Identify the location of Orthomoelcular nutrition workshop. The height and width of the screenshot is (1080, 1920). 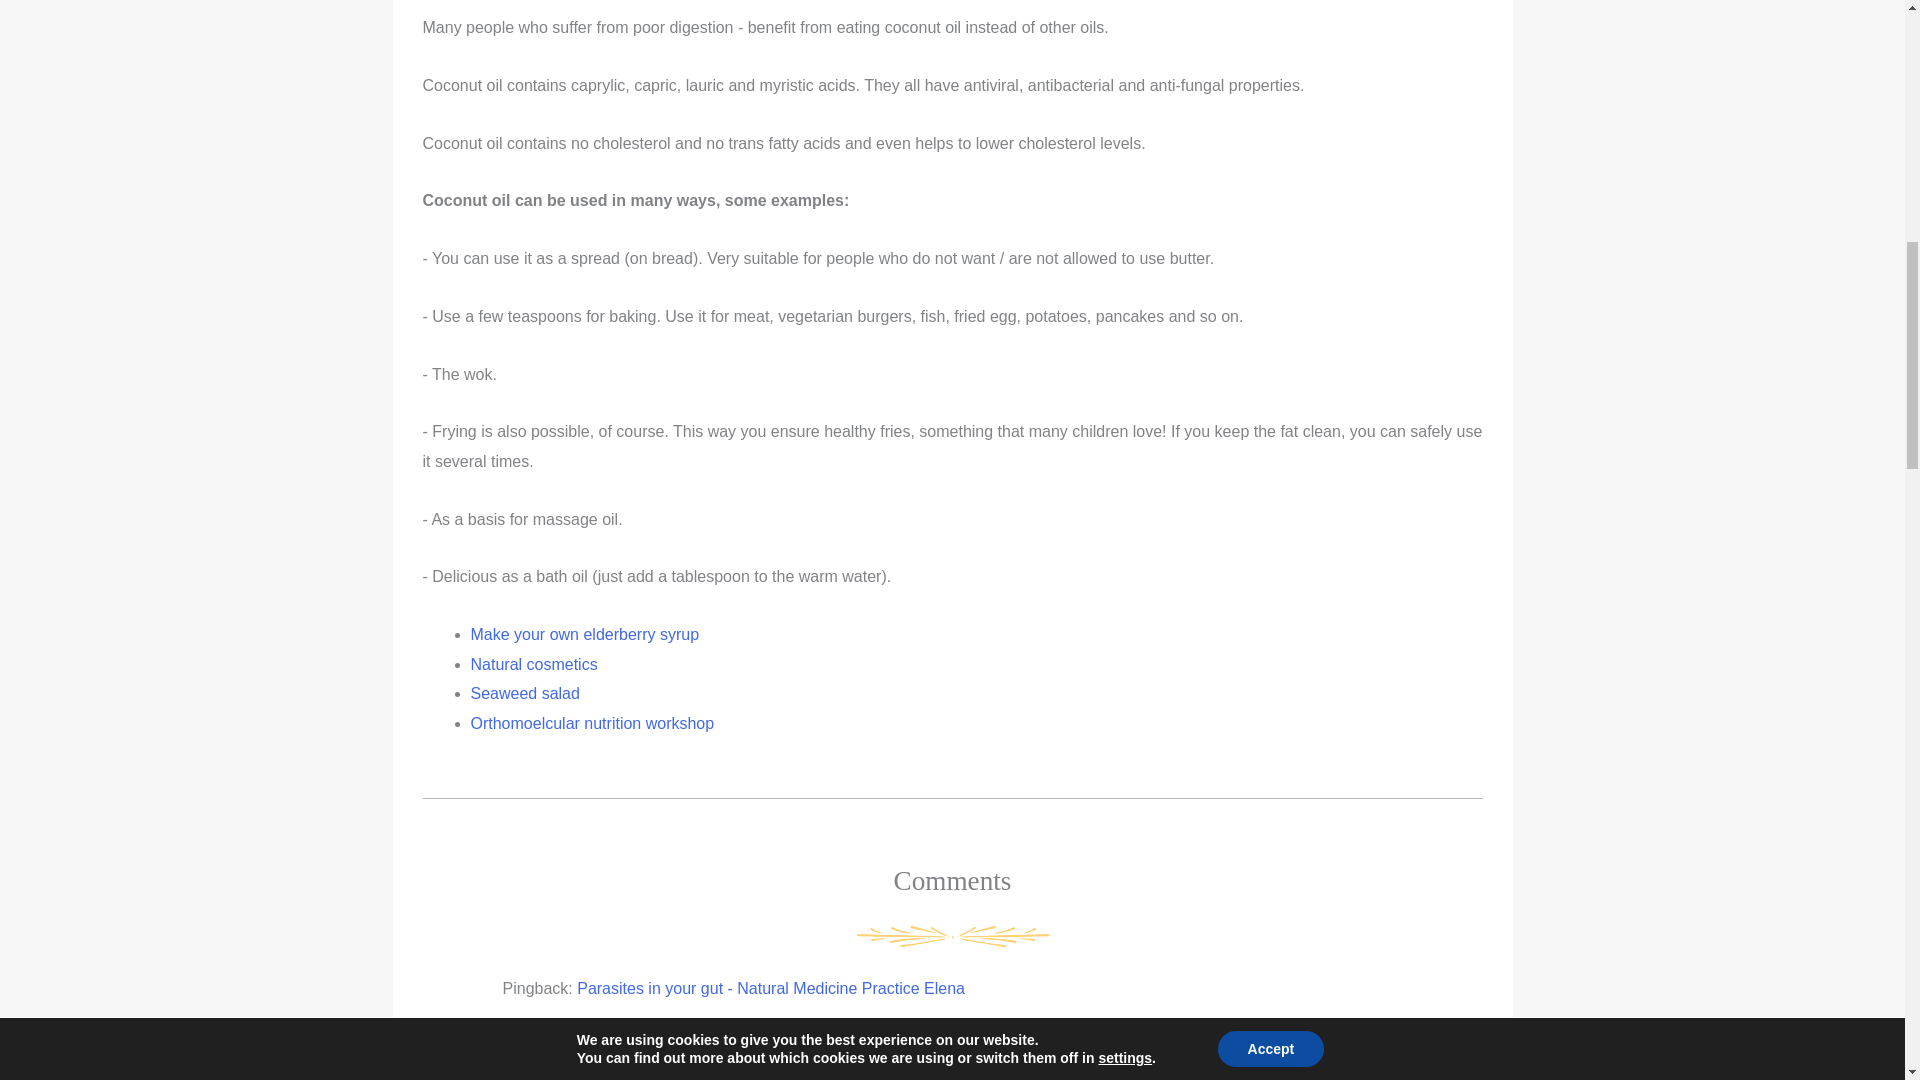
(592, 723).